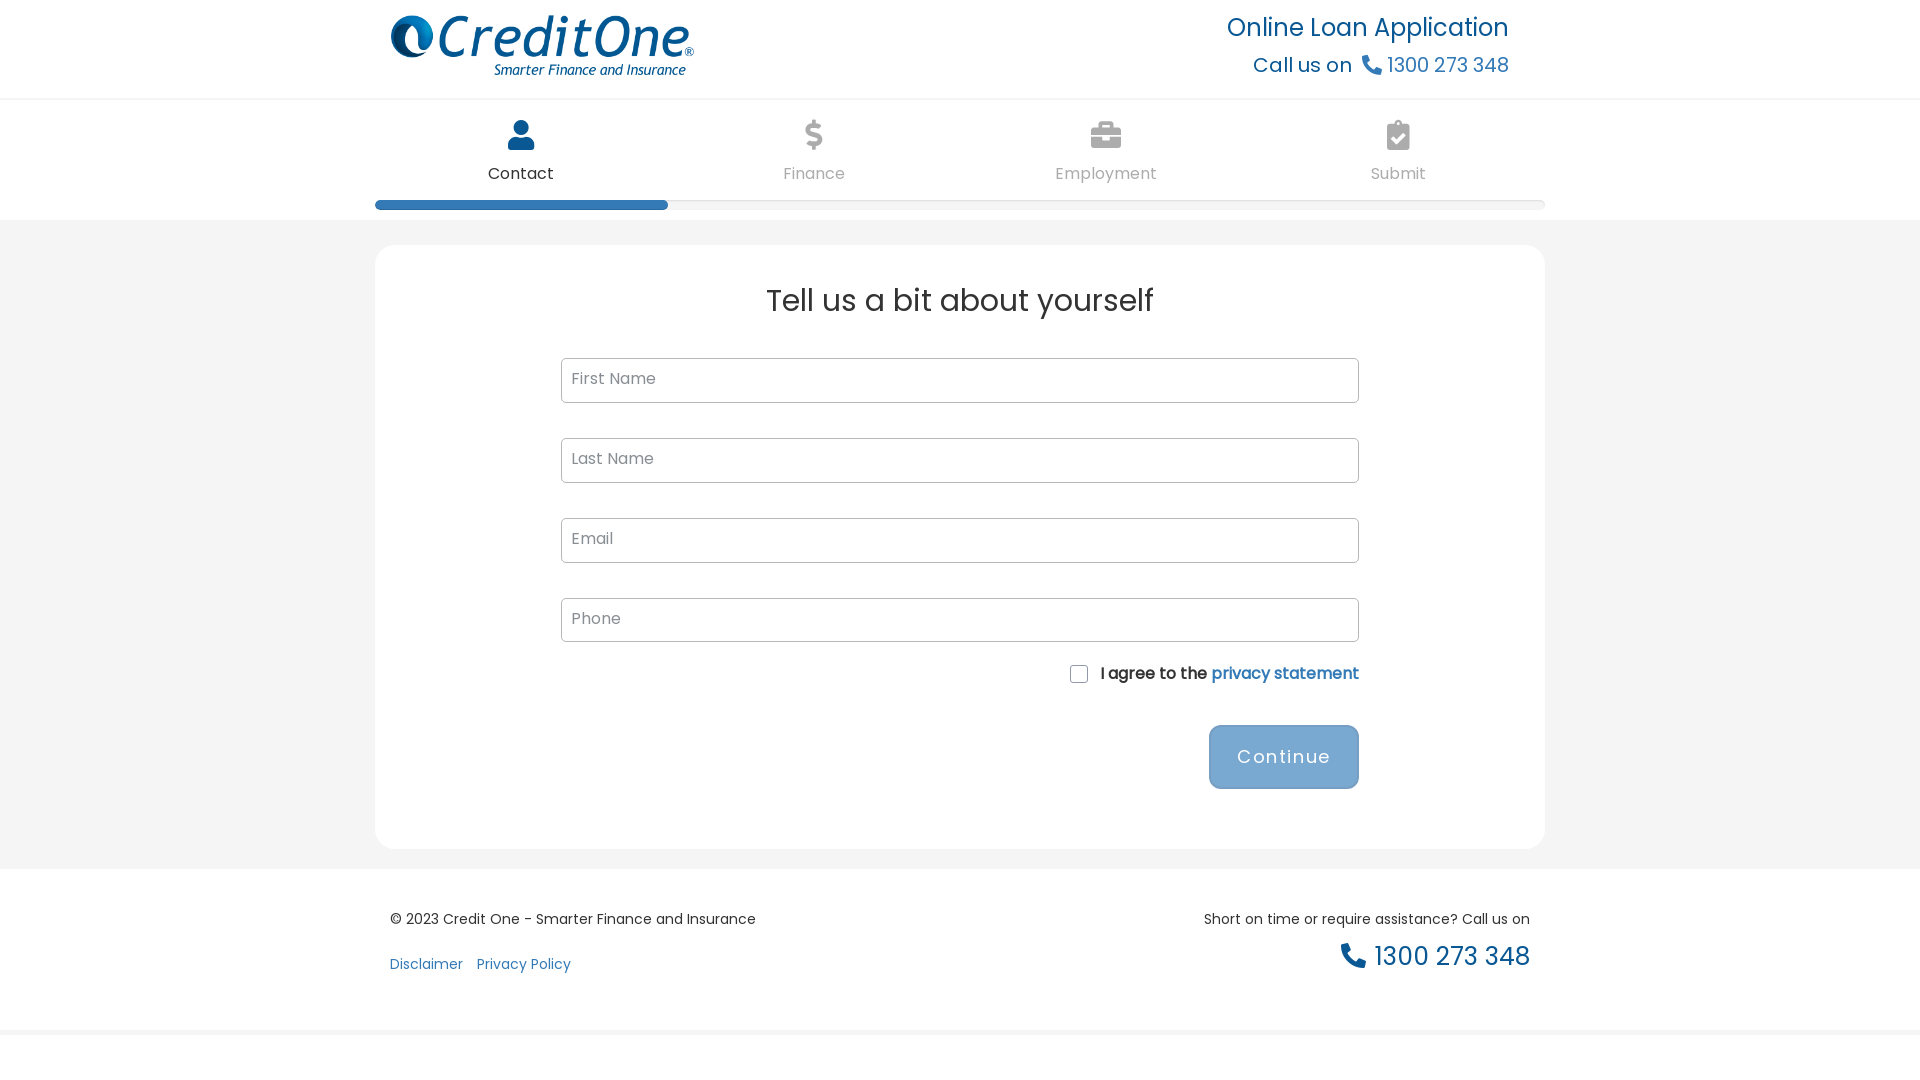 The image size is (1920, 1080). Describe the element at coordinates (1285, 674) in the screenshot. I see `privacy statement` at that location.